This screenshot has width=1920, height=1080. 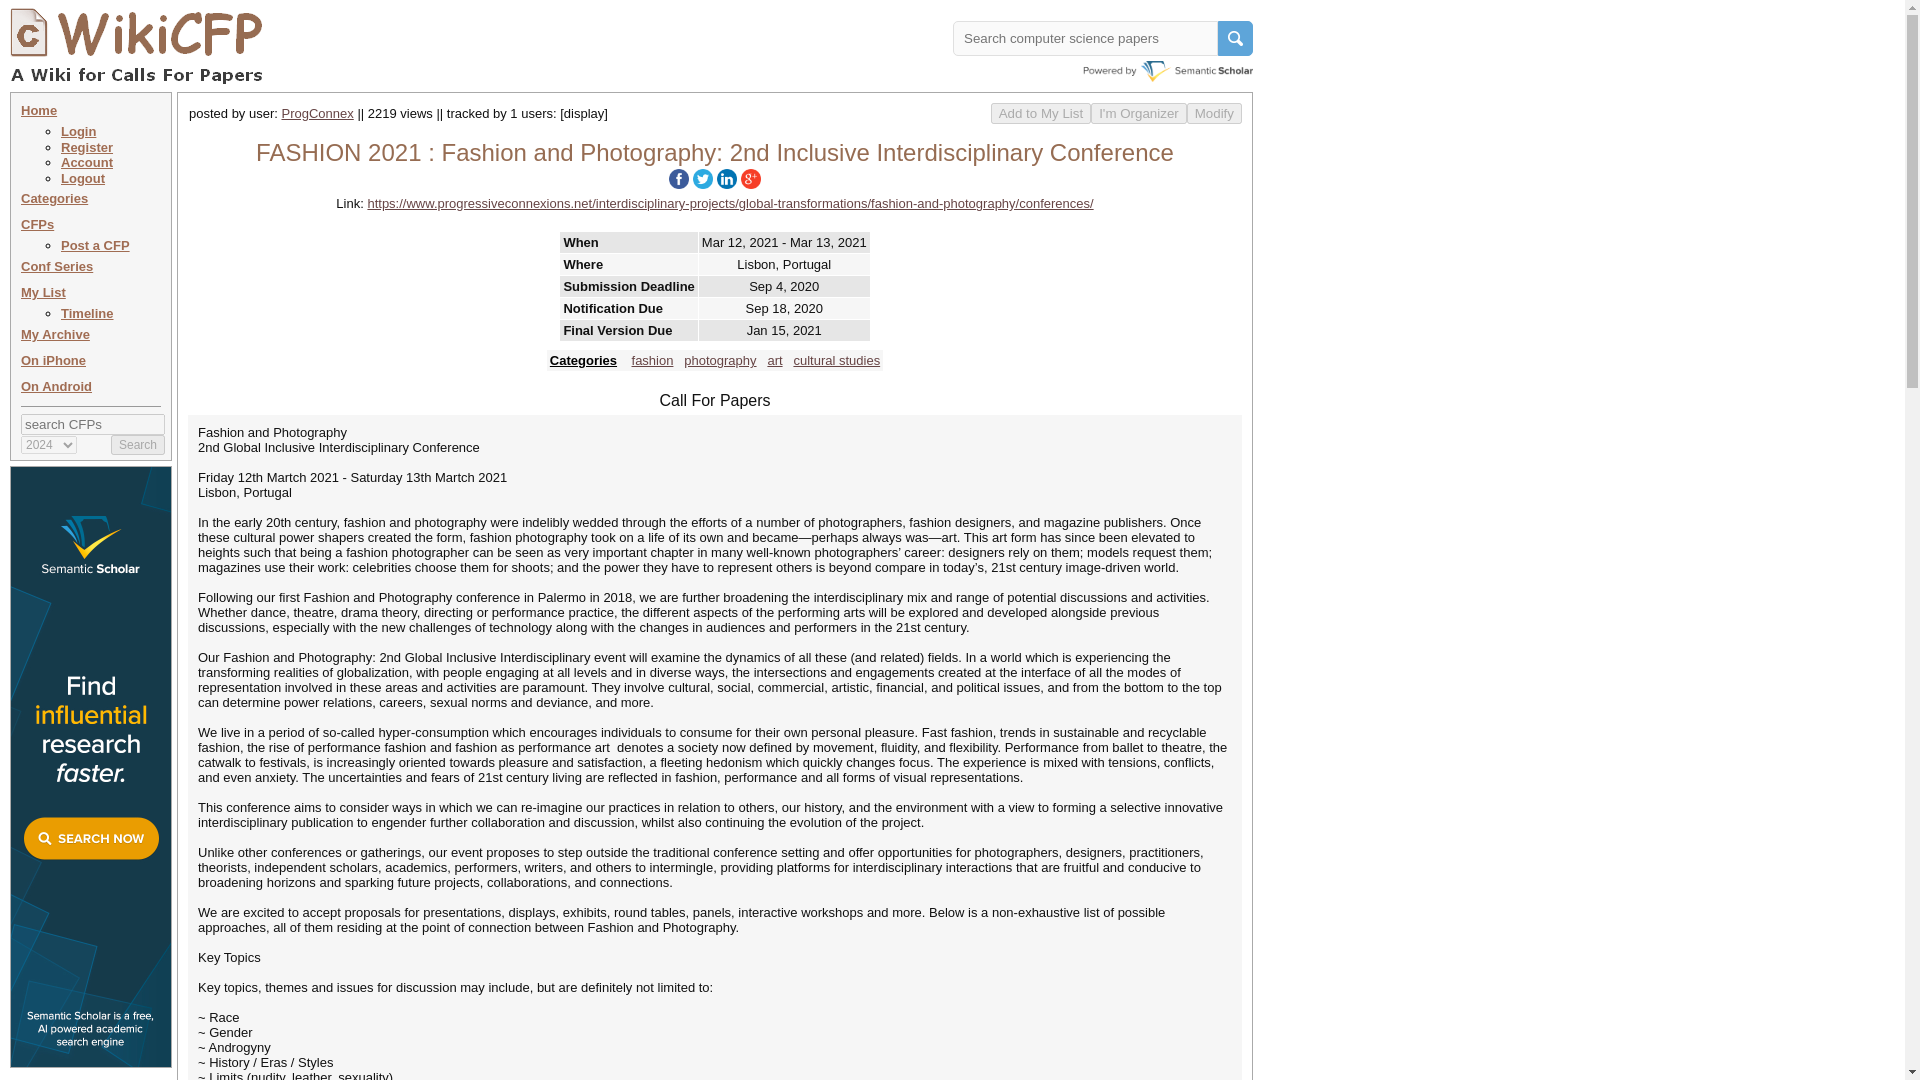 What do you see at coordinates (83, 178) in the screenshot?
I see `Logout` at bounding box center [83, 178].